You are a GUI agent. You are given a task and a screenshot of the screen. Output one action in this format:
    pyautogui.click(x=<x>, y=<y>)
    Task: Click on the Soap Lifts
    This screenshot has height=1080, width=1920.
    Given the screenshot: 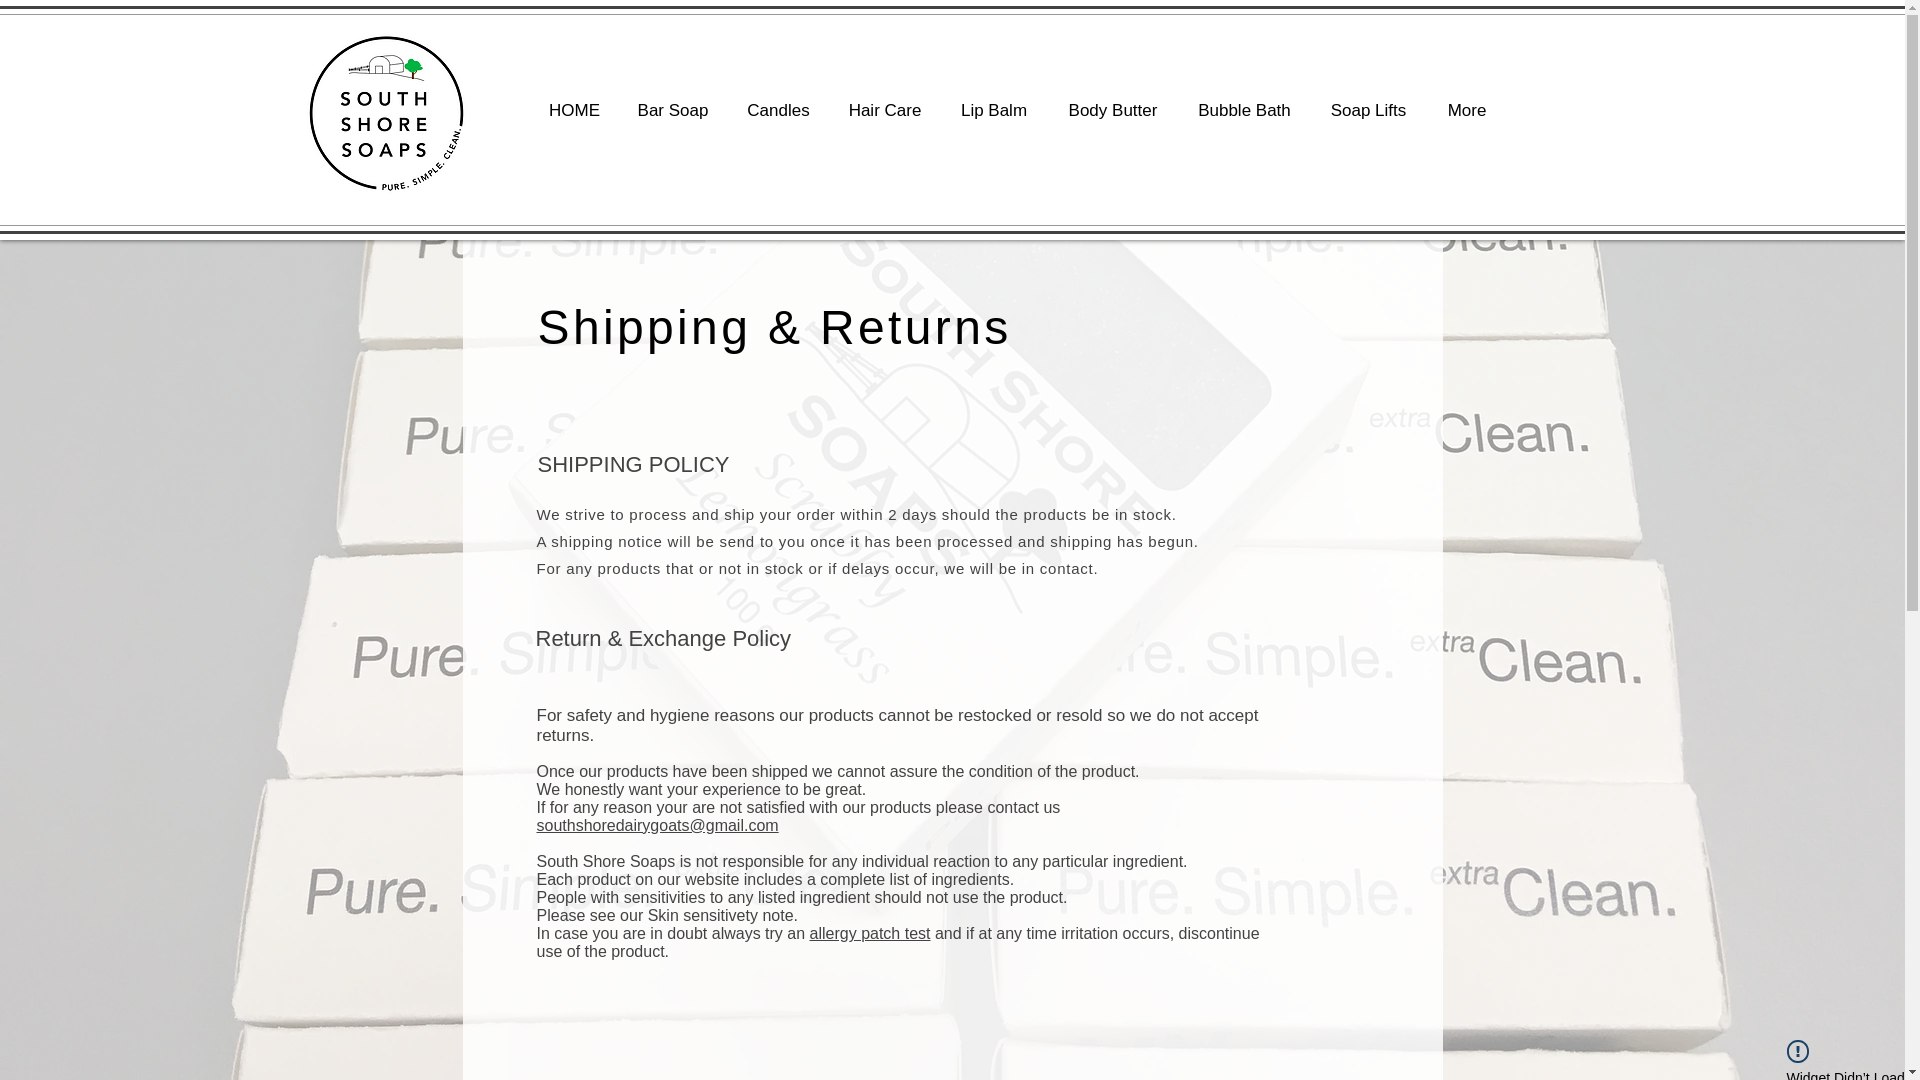 What is the action you would take?
    pyautogui.click(x=1368, y=102)
    